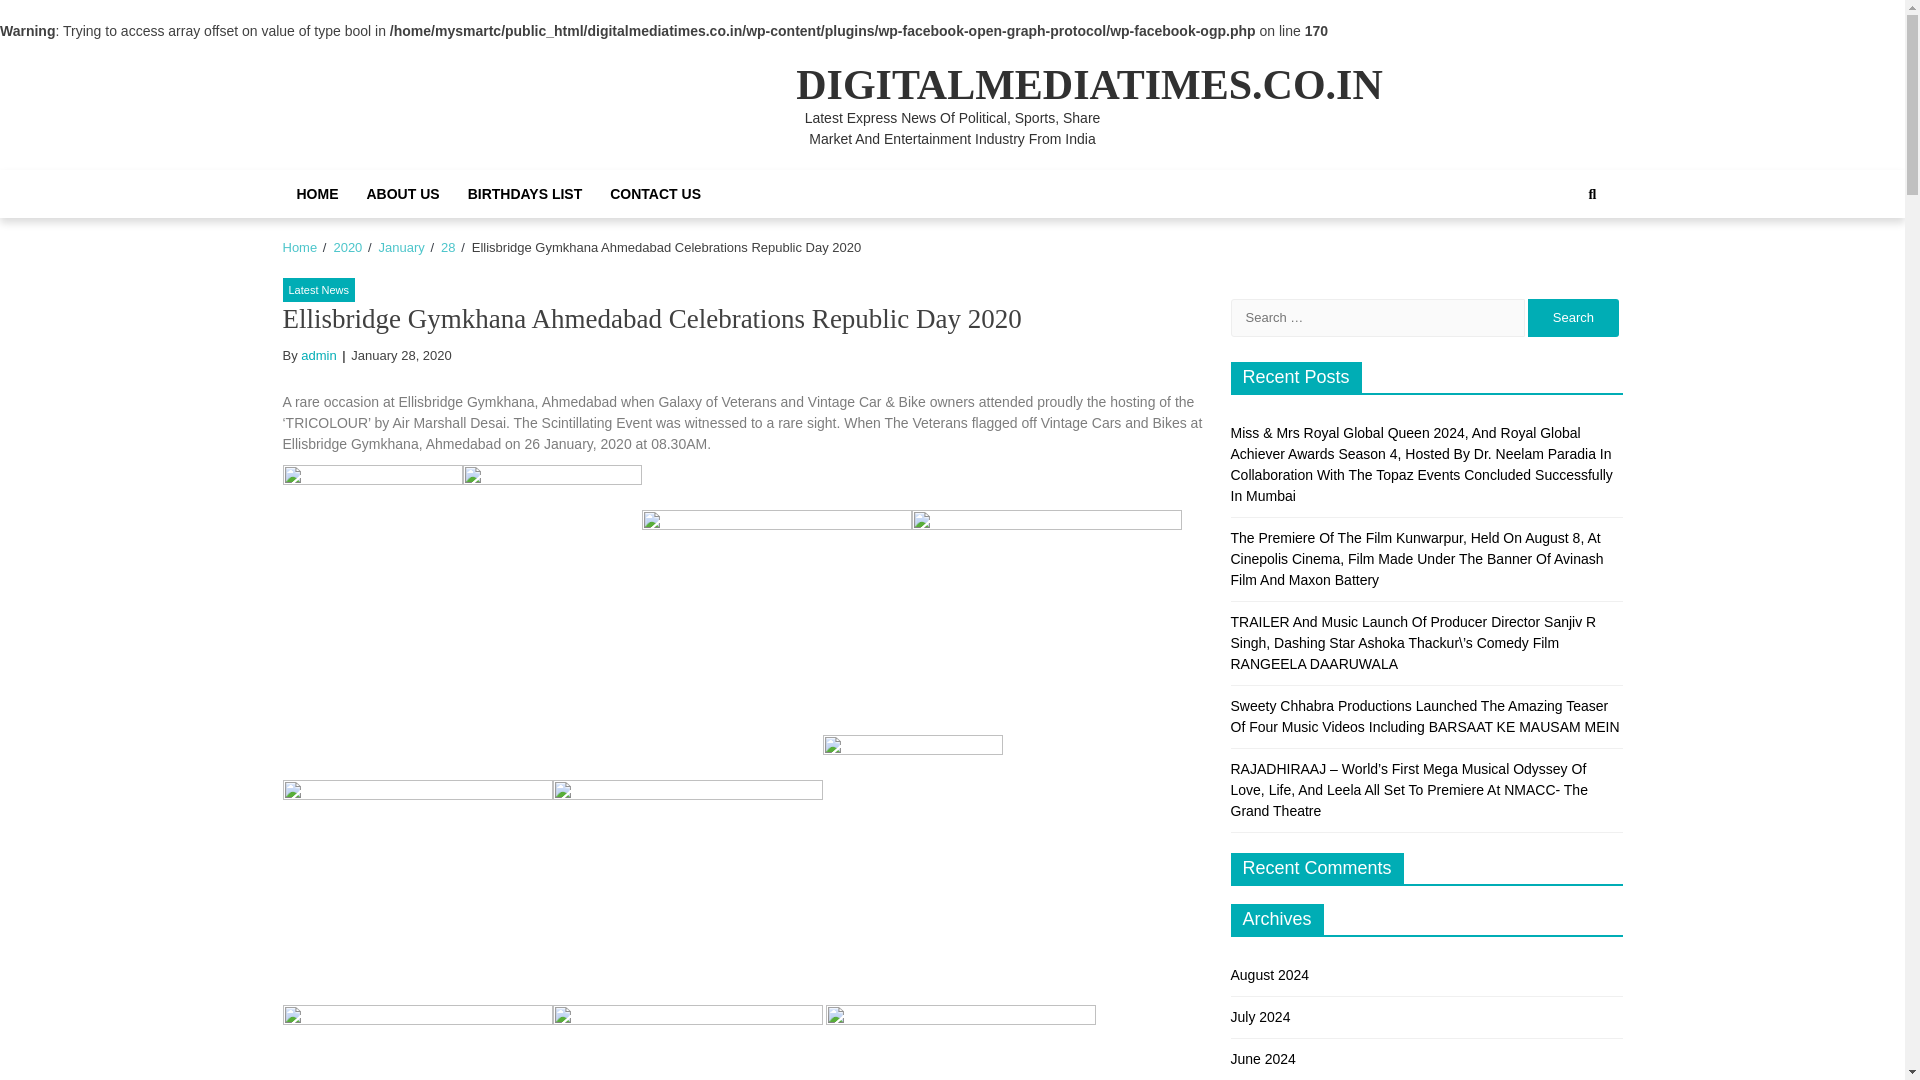 The image size is (1920, 1080). Describe the element at coordinates (1571, 262) in the screenshot. I see `Search` at that location.